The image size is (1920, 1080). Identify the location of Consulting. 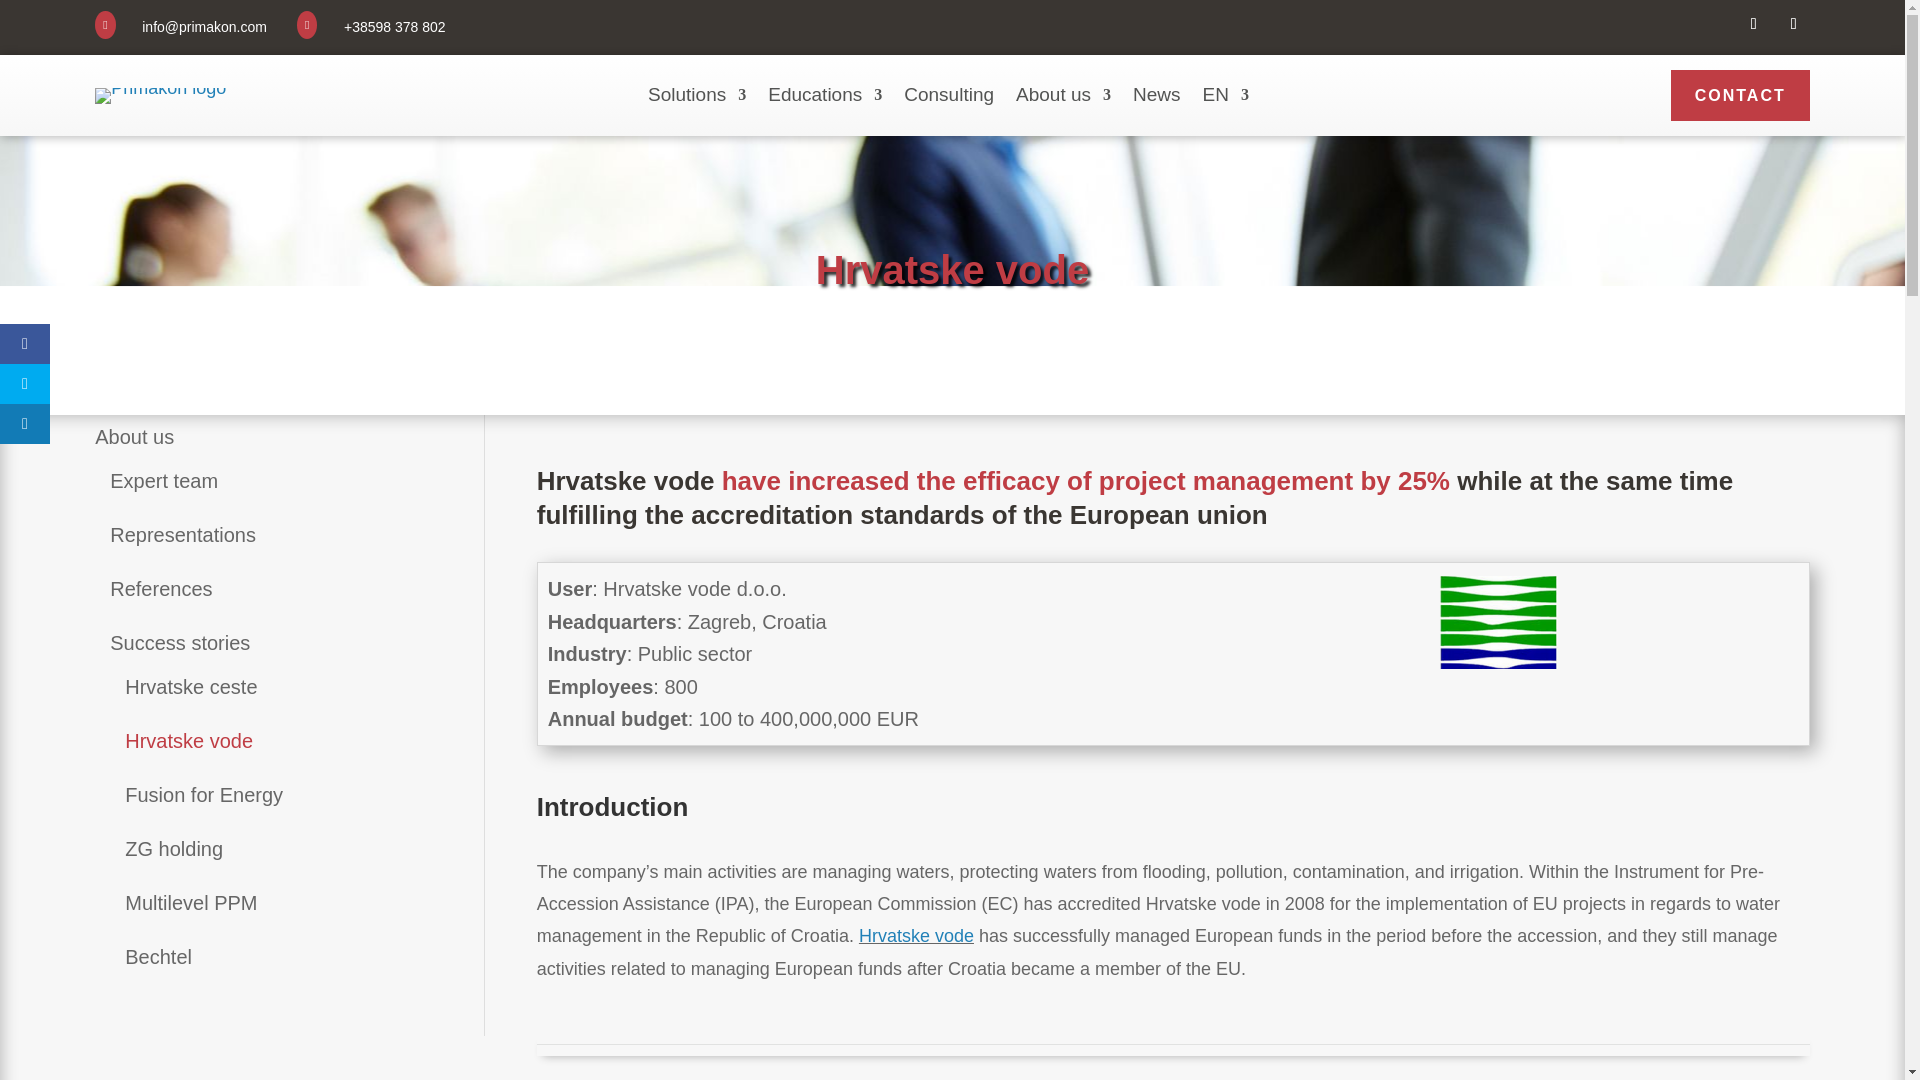
(949, 99).